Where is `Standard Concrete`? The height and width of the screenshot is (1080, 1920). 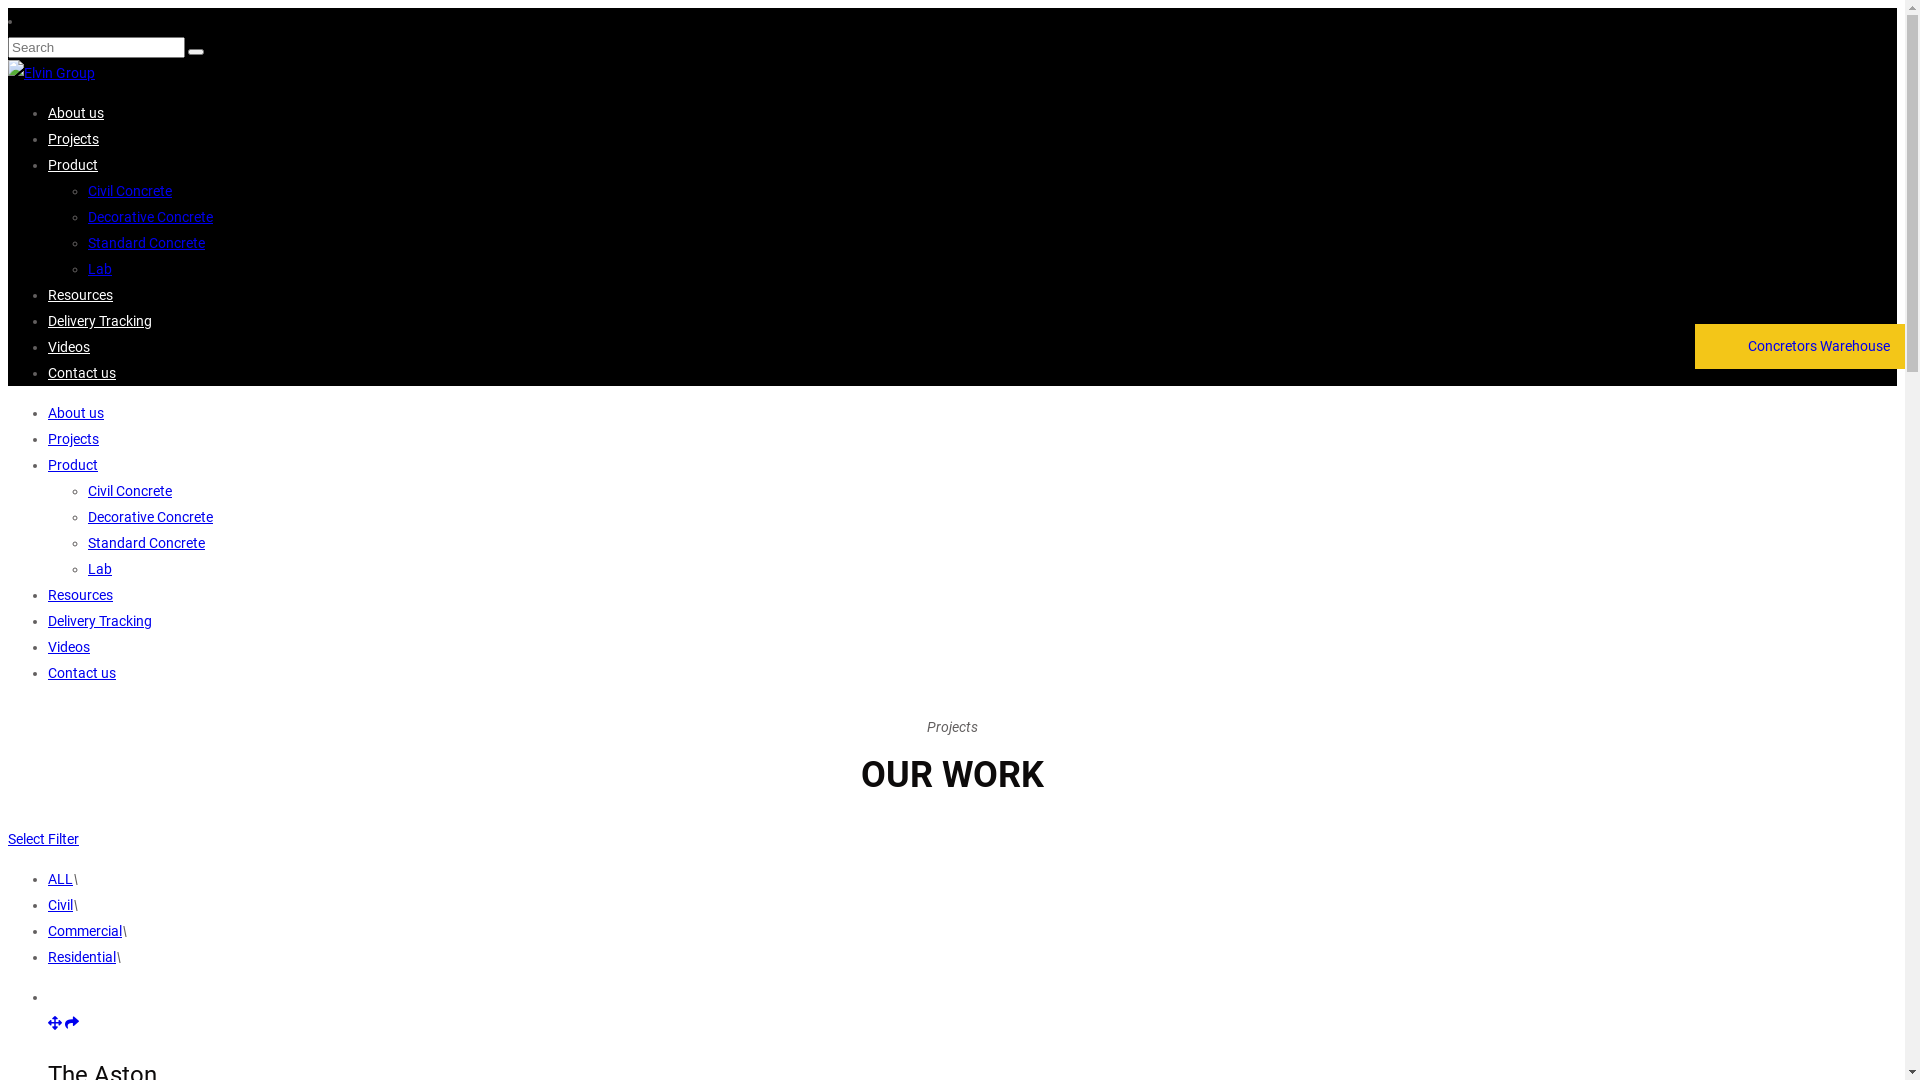 Standard Concrete is located at coordinates (146, 243).